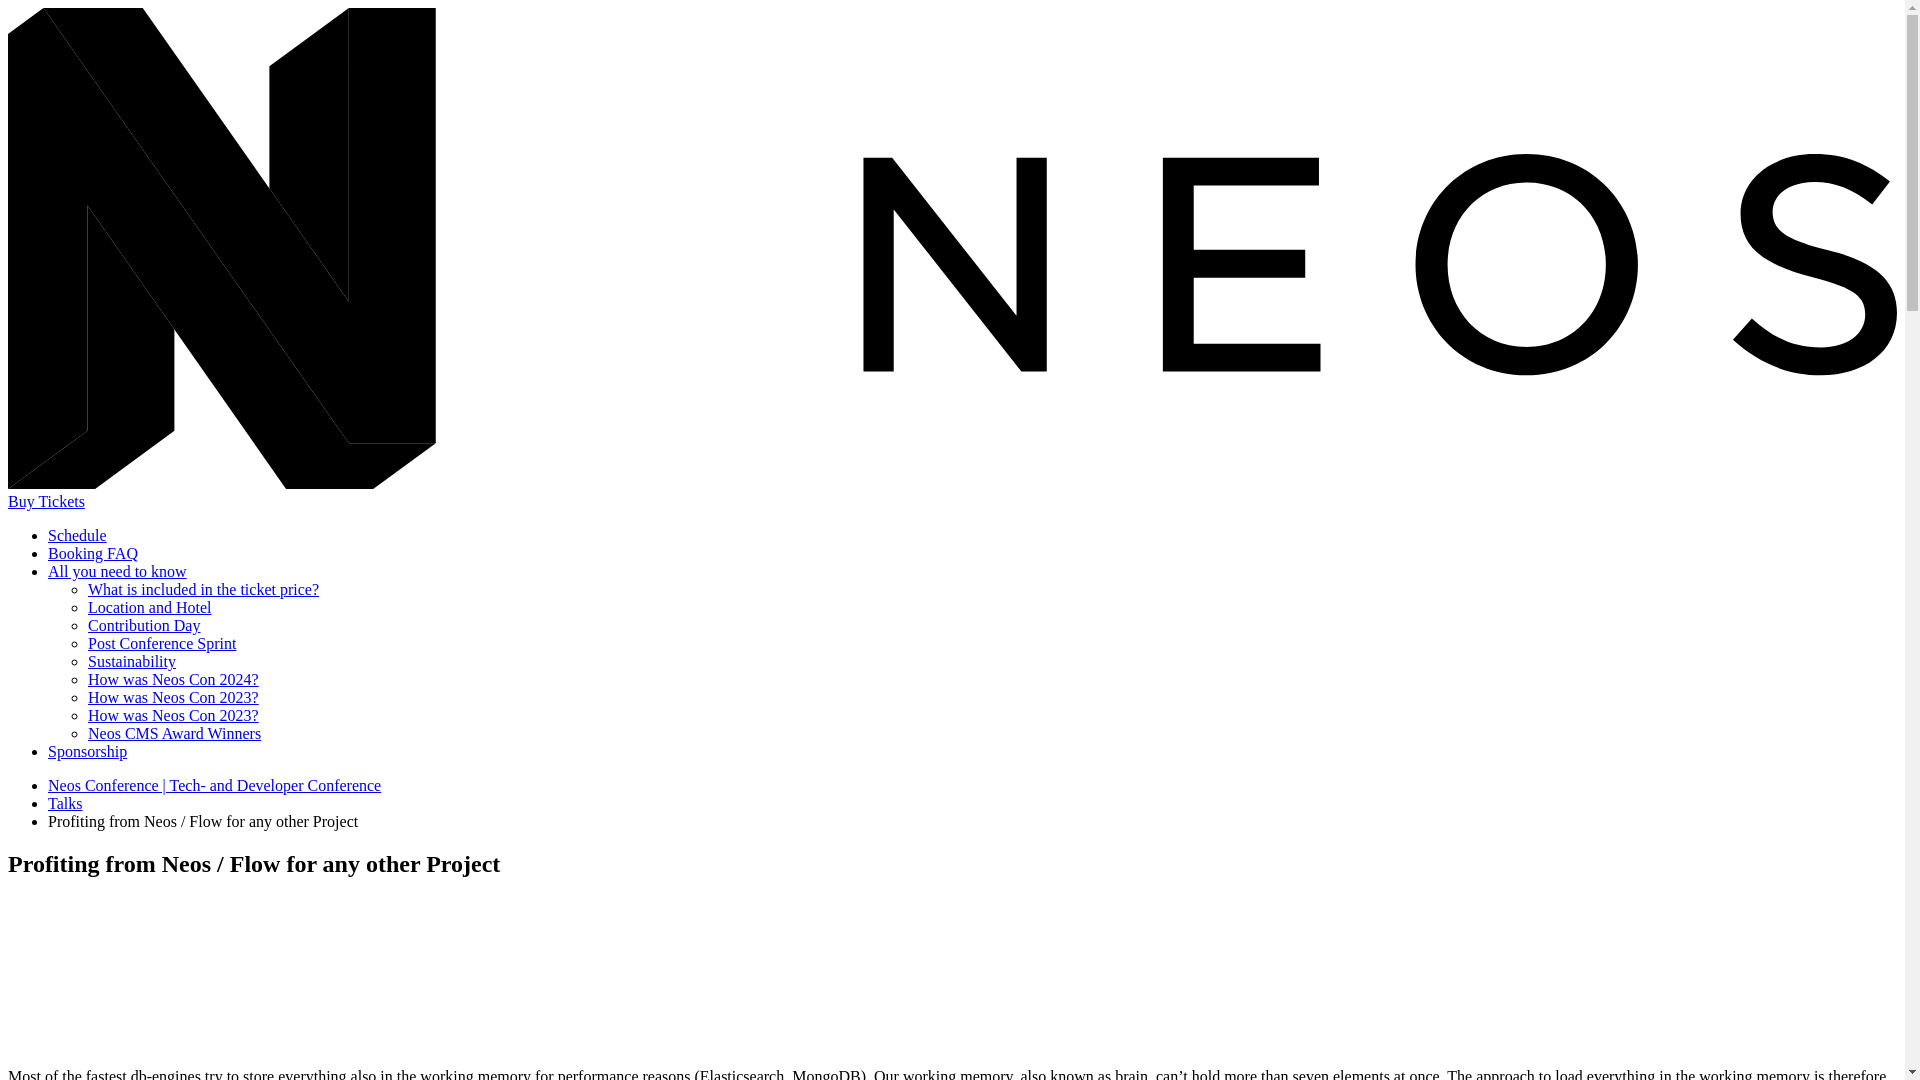  I want to click on Sustainability, so click(132, 661).